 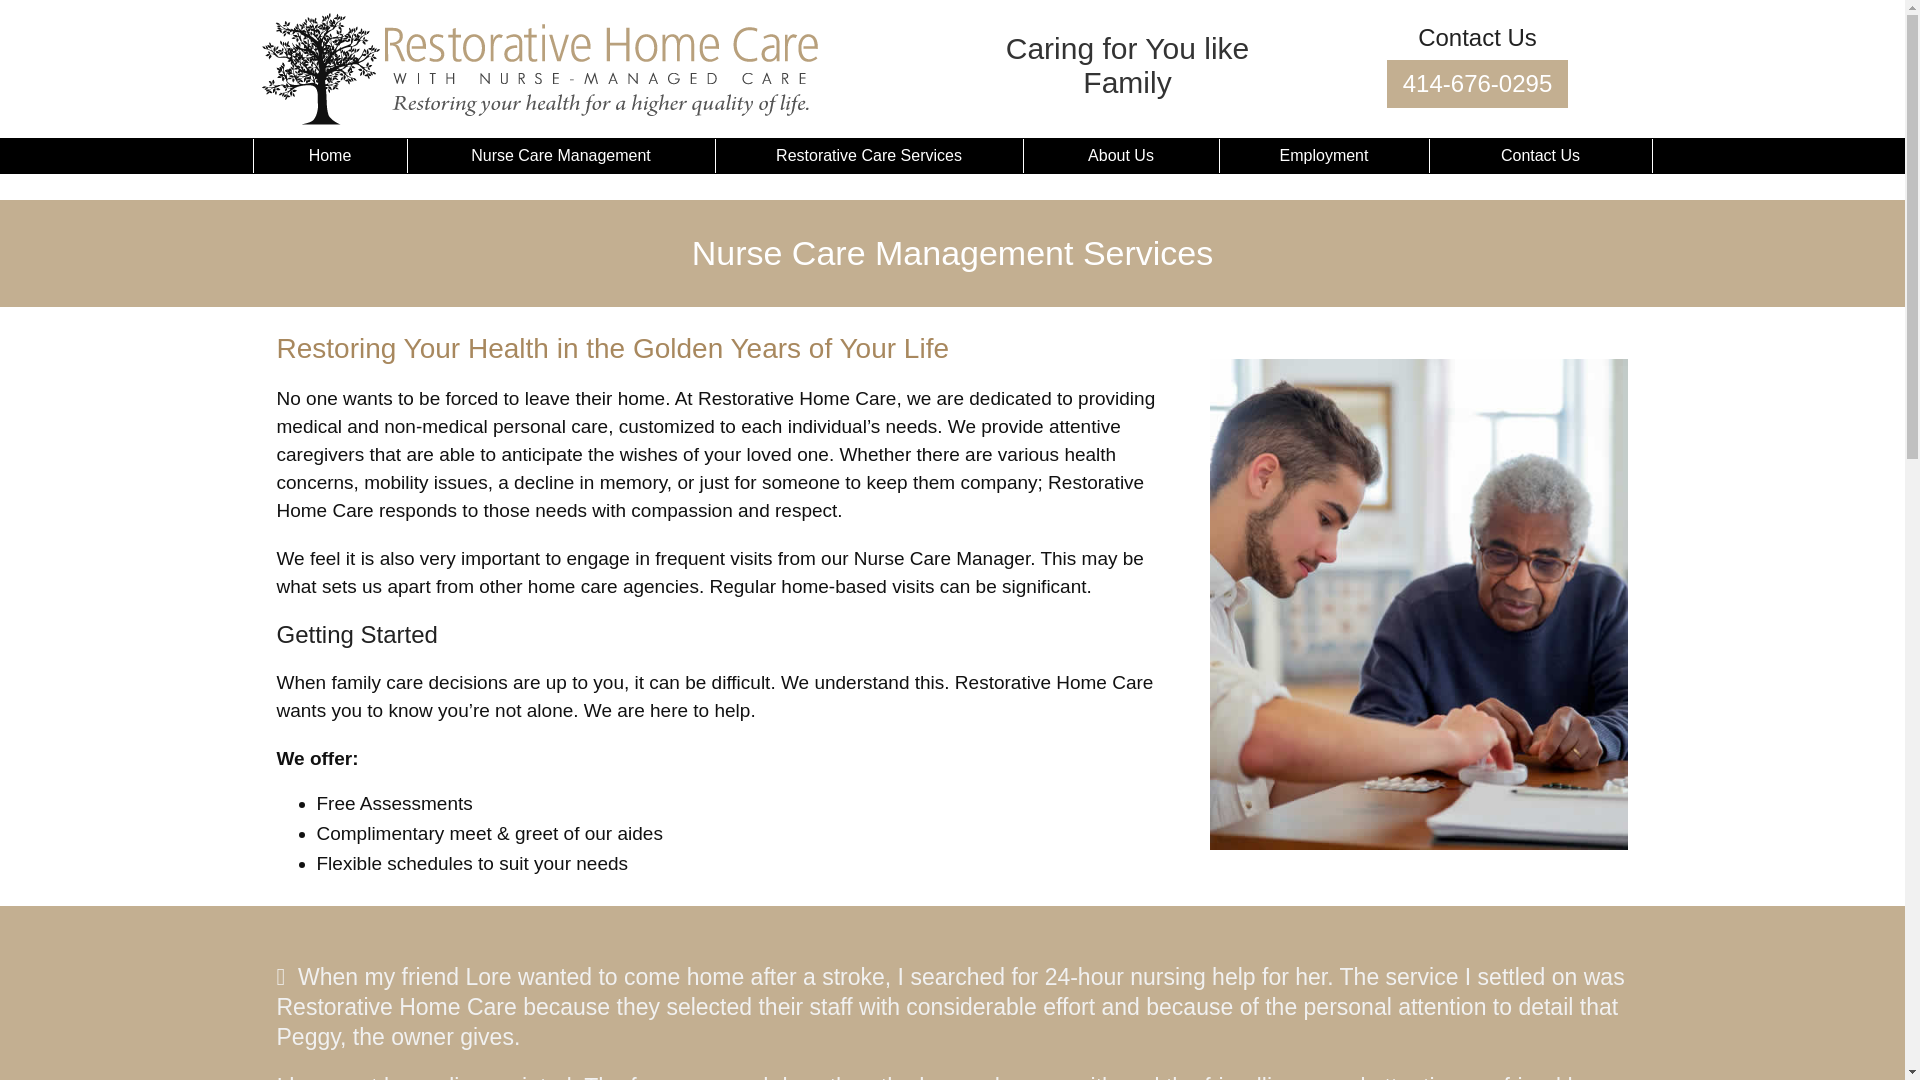 I want to click on Home, so click(x=328, y=154).